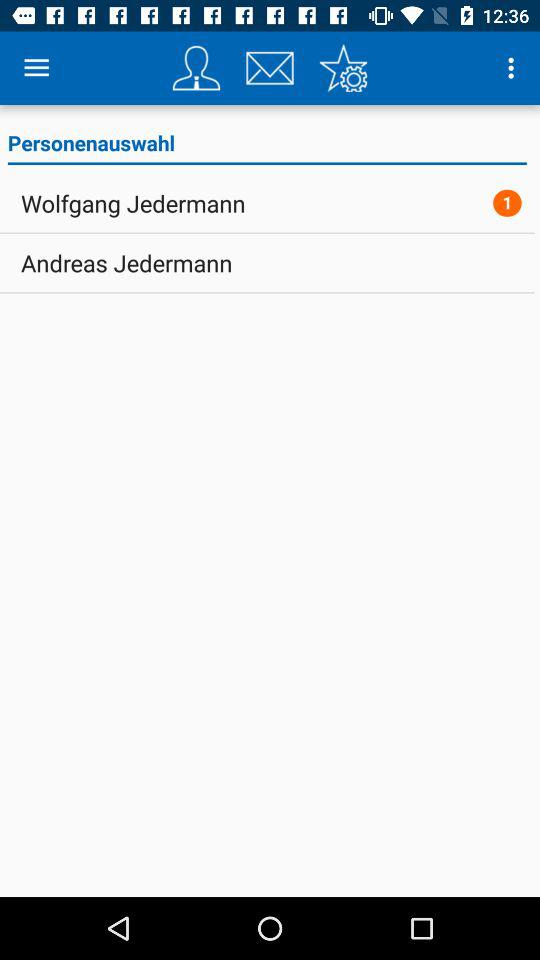 This screenshot has width=540, height=960. I want to click on mark as a favorite, so click(343, 68).